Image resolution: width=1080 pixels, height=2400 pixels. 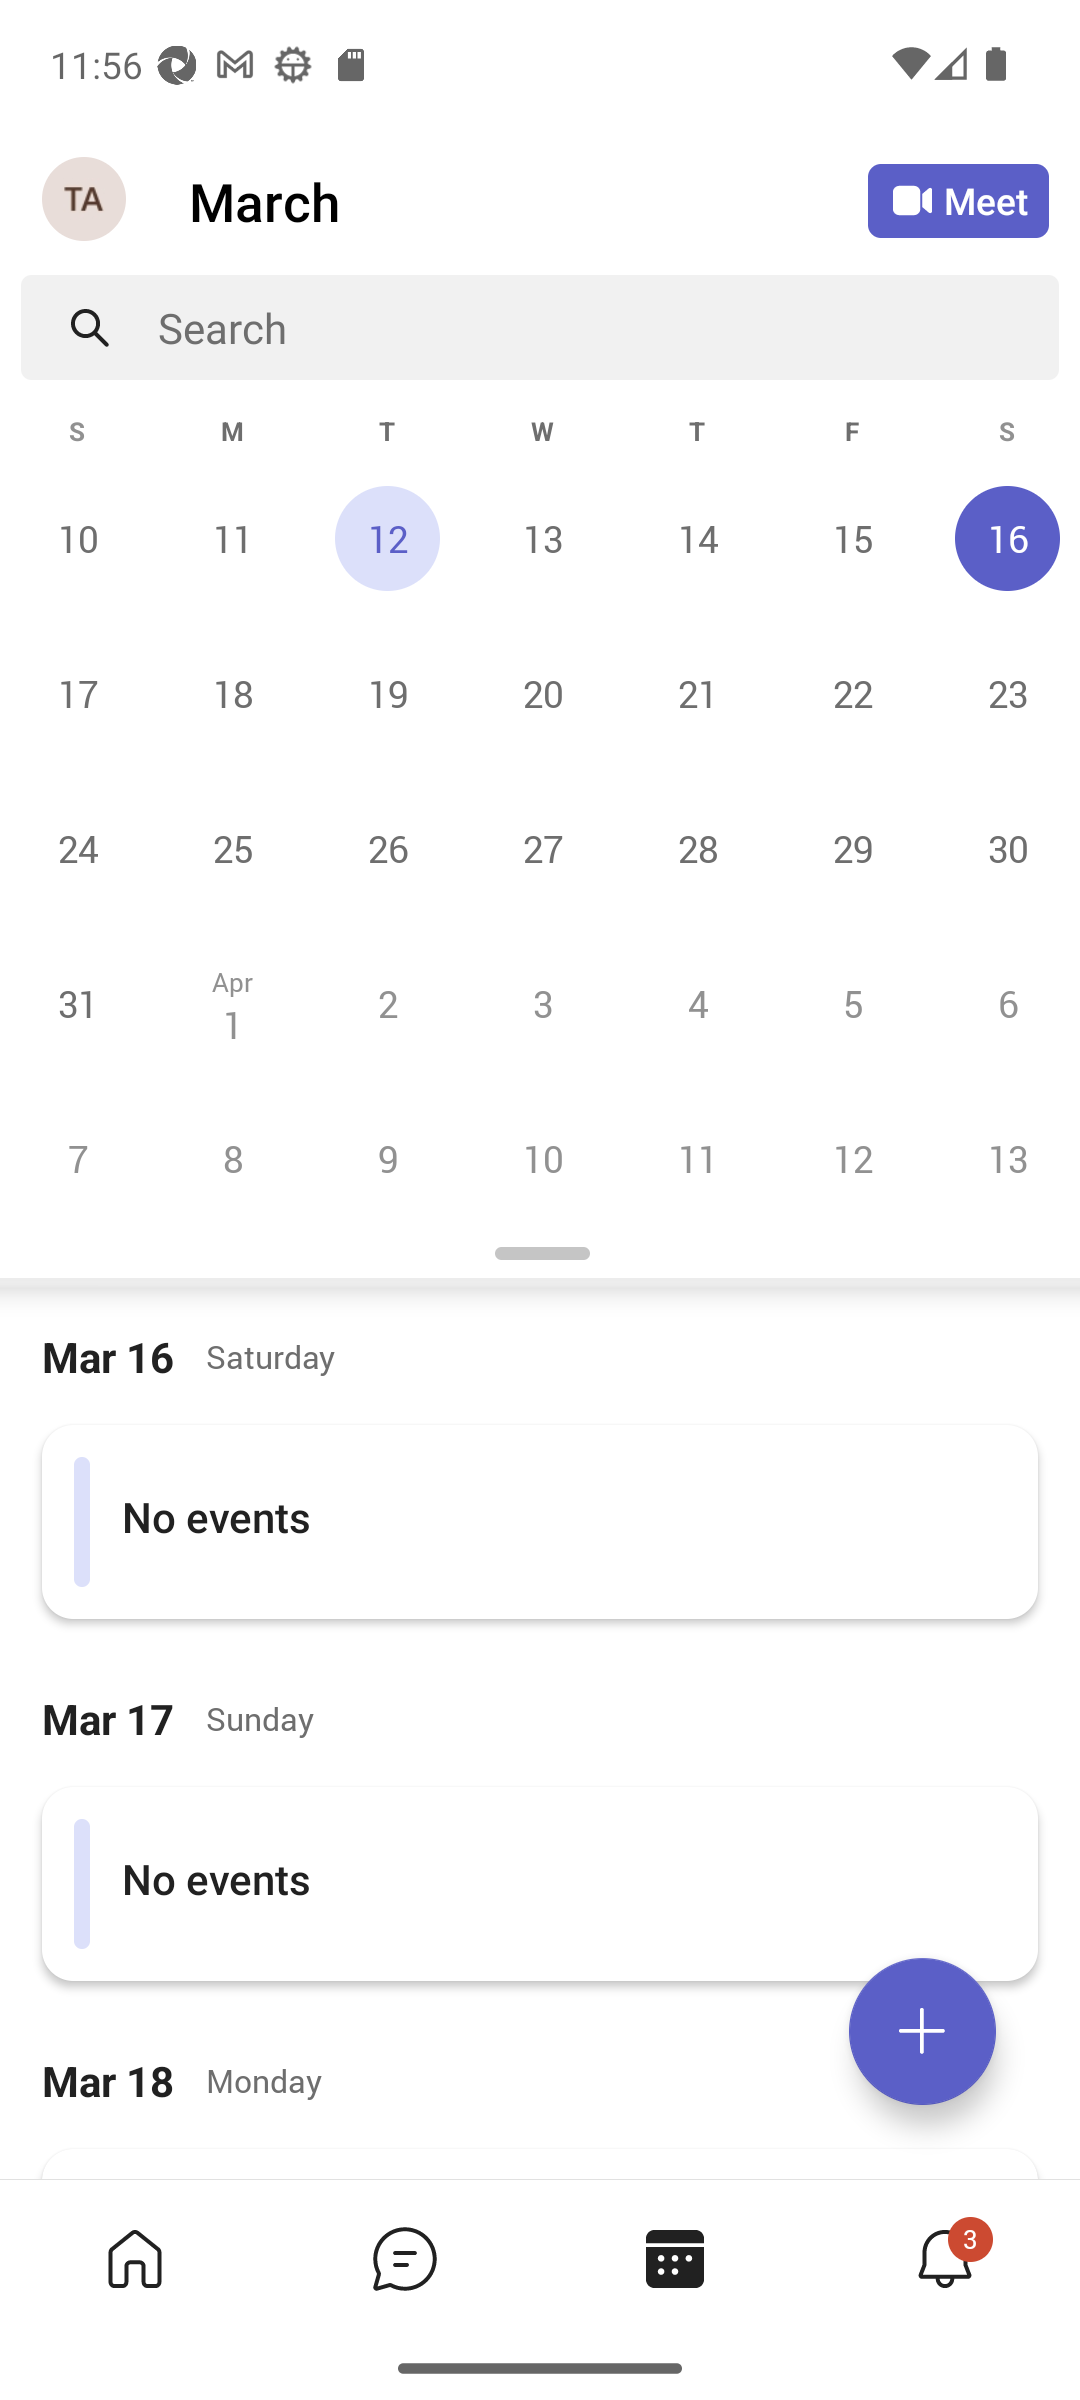 I want to click on Calendar tab, 3 of 4, so click(x=674, y=2258).